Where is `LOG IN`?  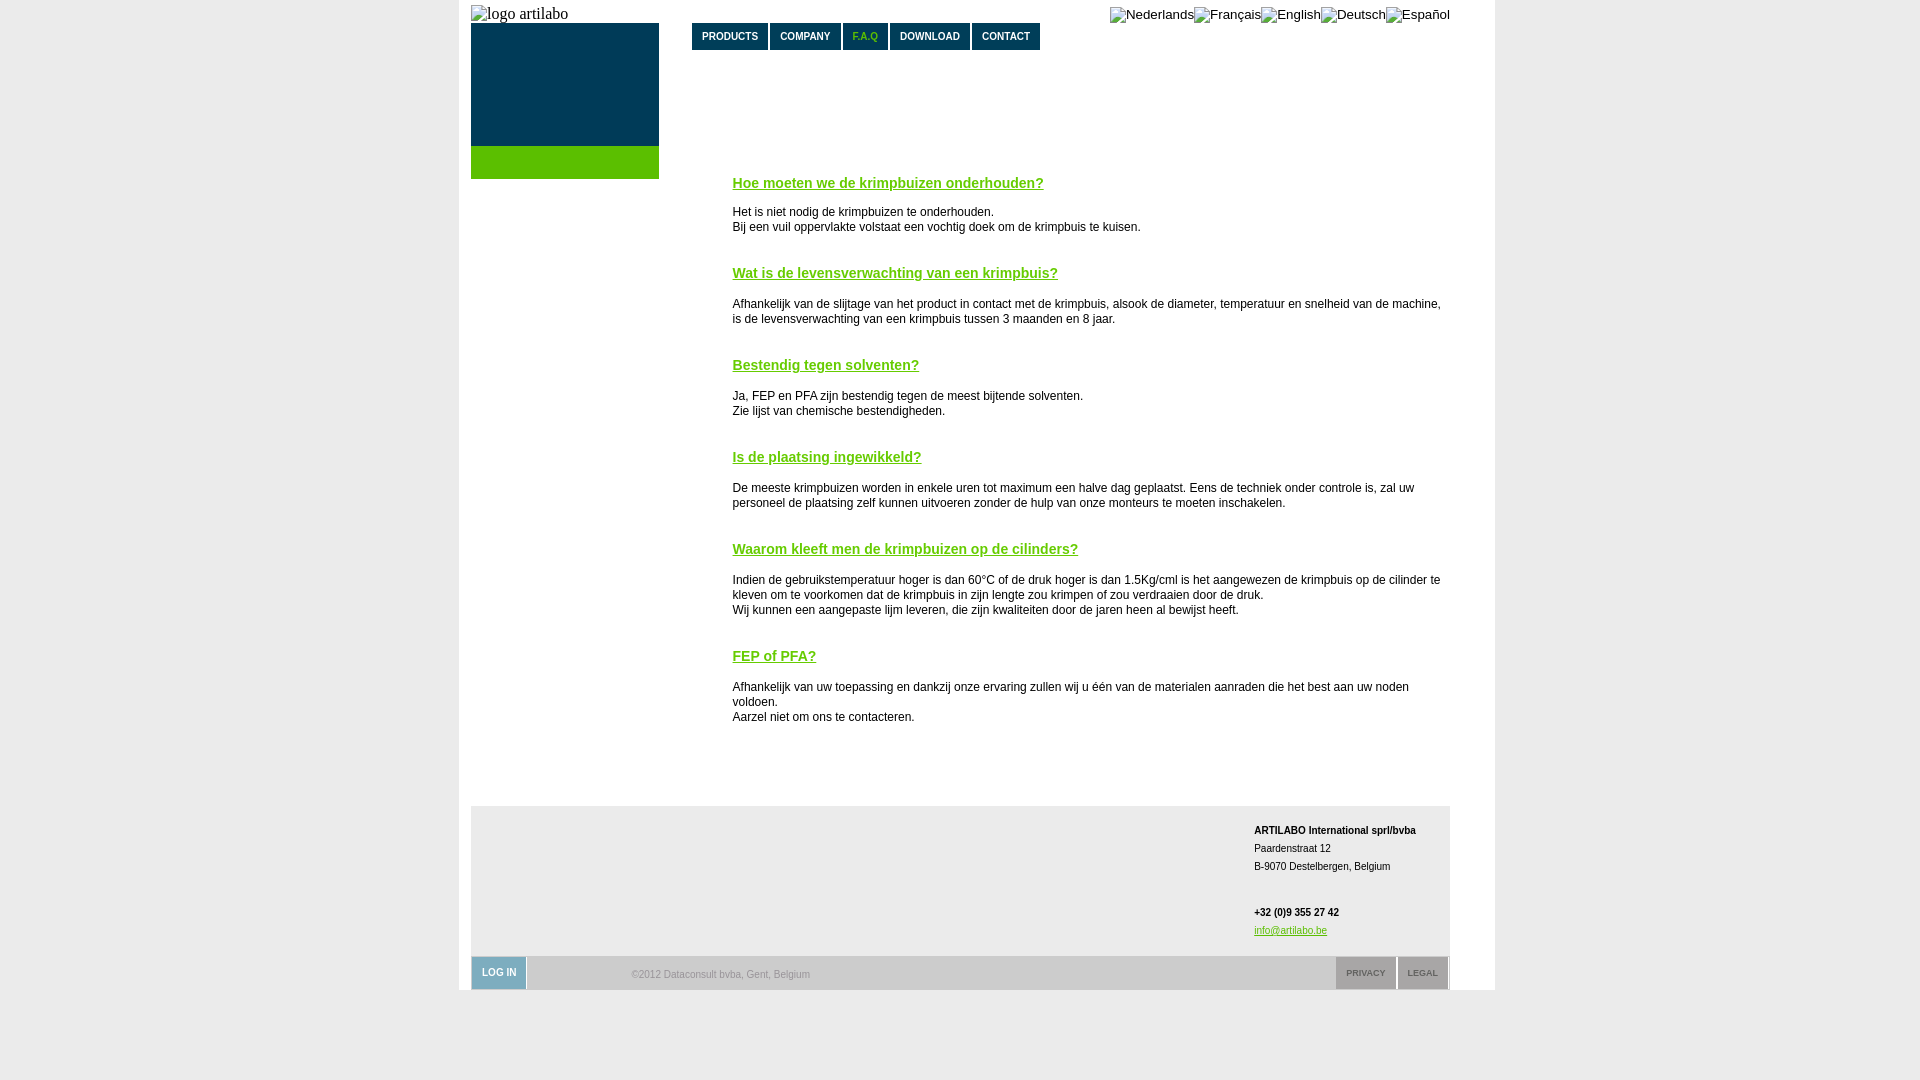
LOG IN is located at coordinates (499, 972).